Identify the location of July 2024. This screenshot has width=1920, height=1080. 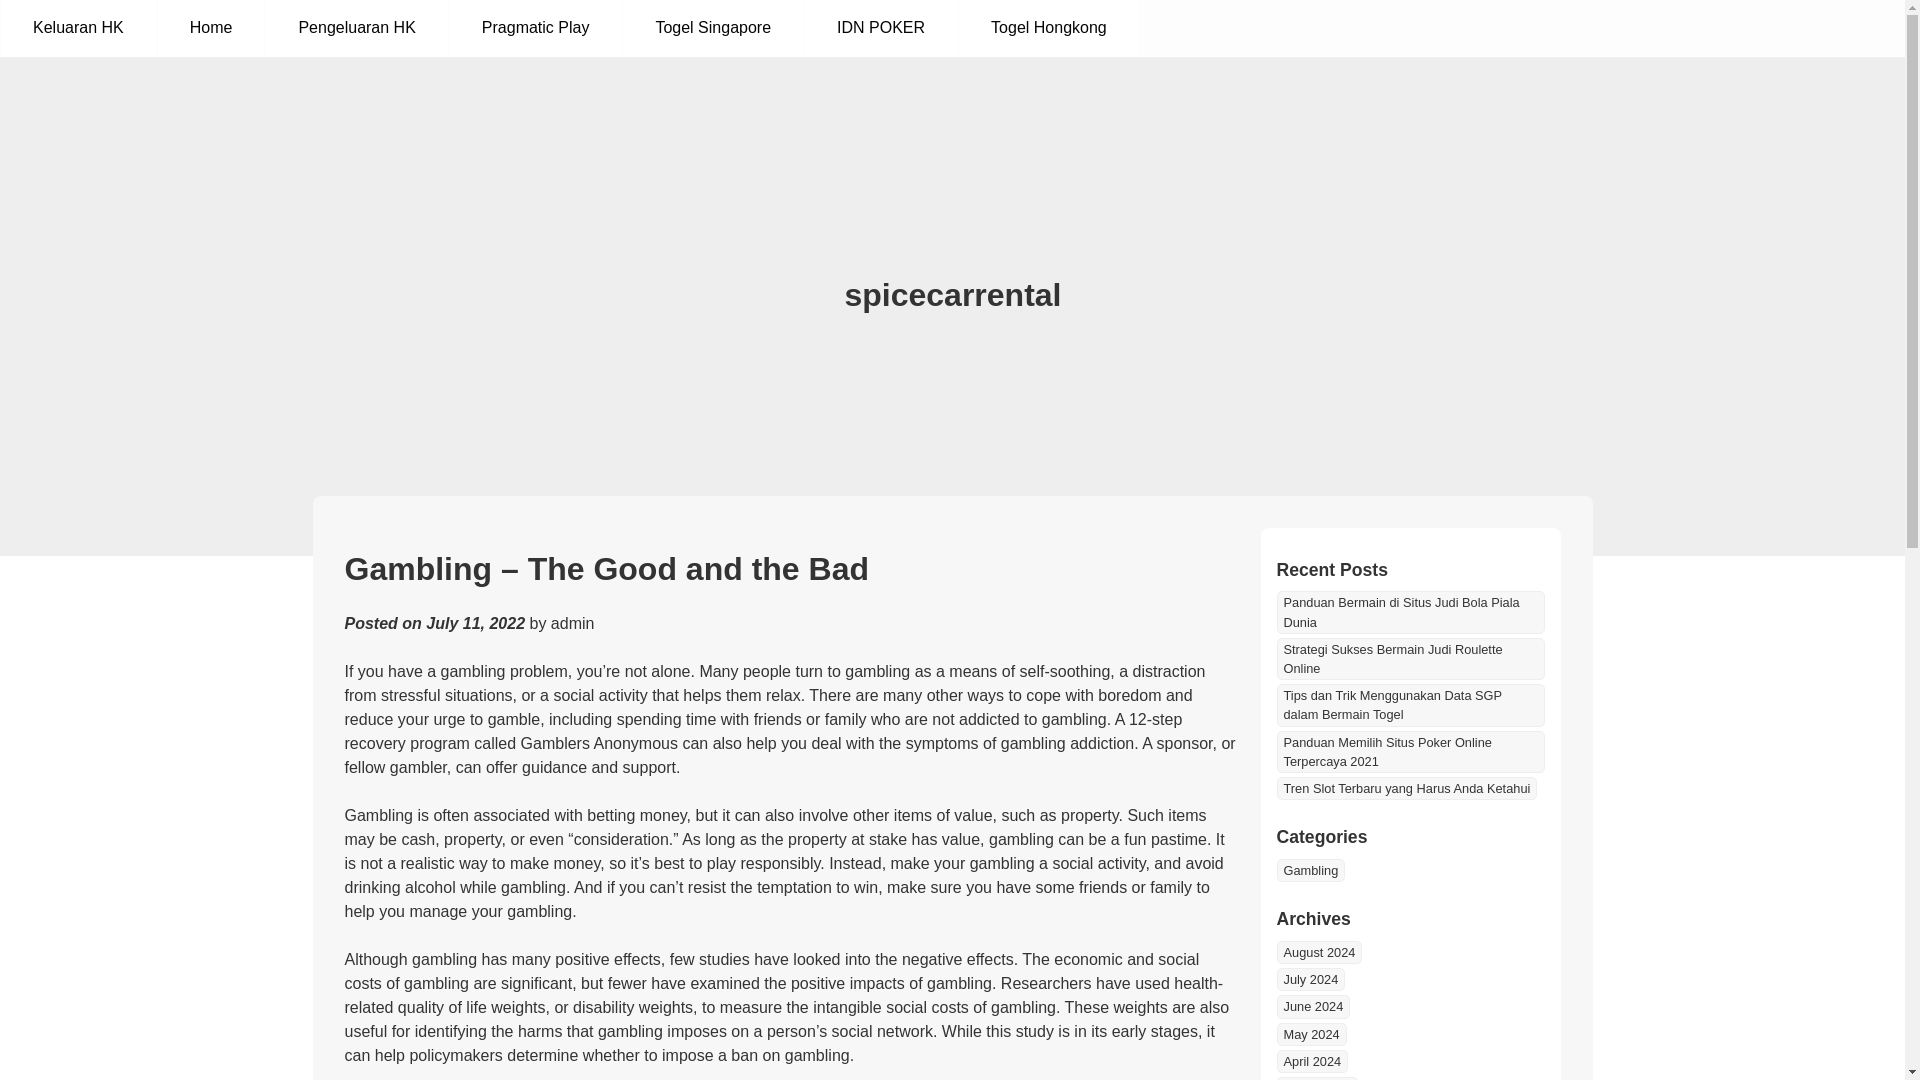
(1310, 979).